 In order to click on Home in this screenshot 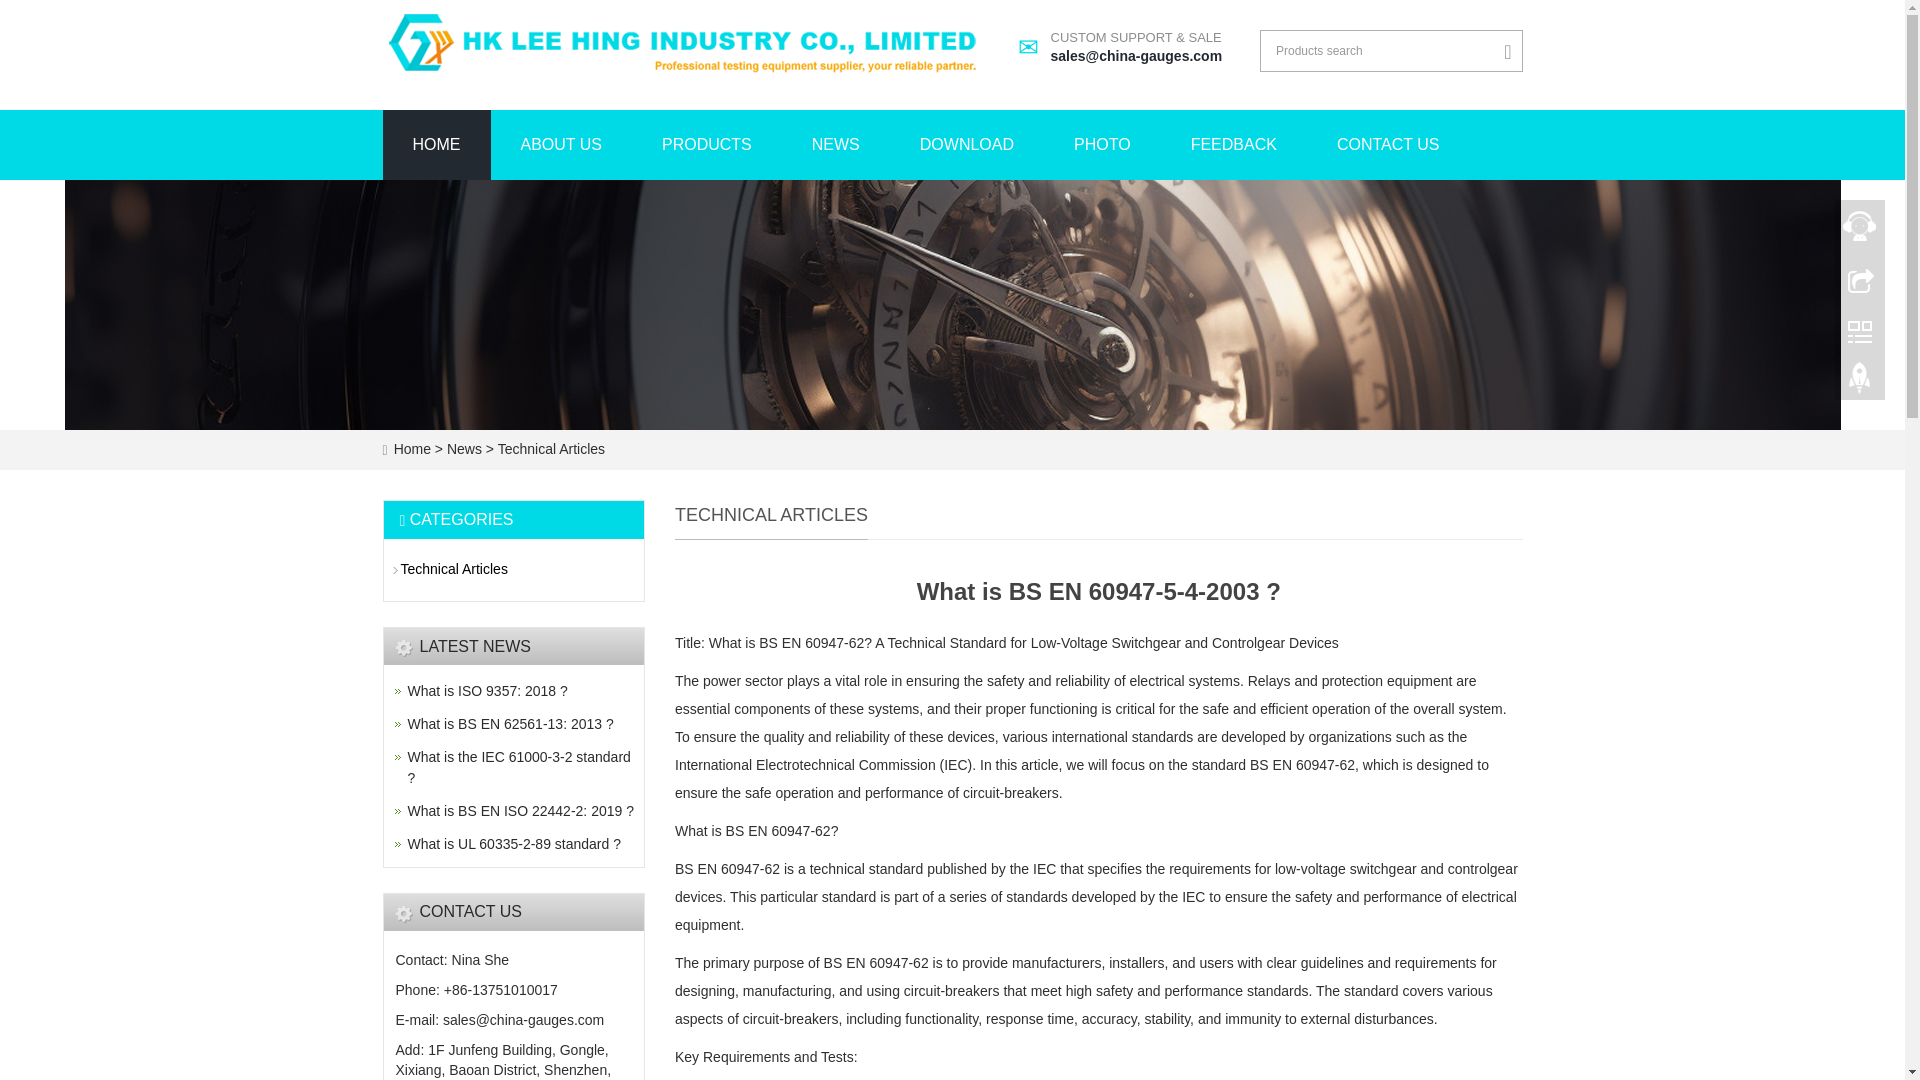, I will do `click(436, 145)`.